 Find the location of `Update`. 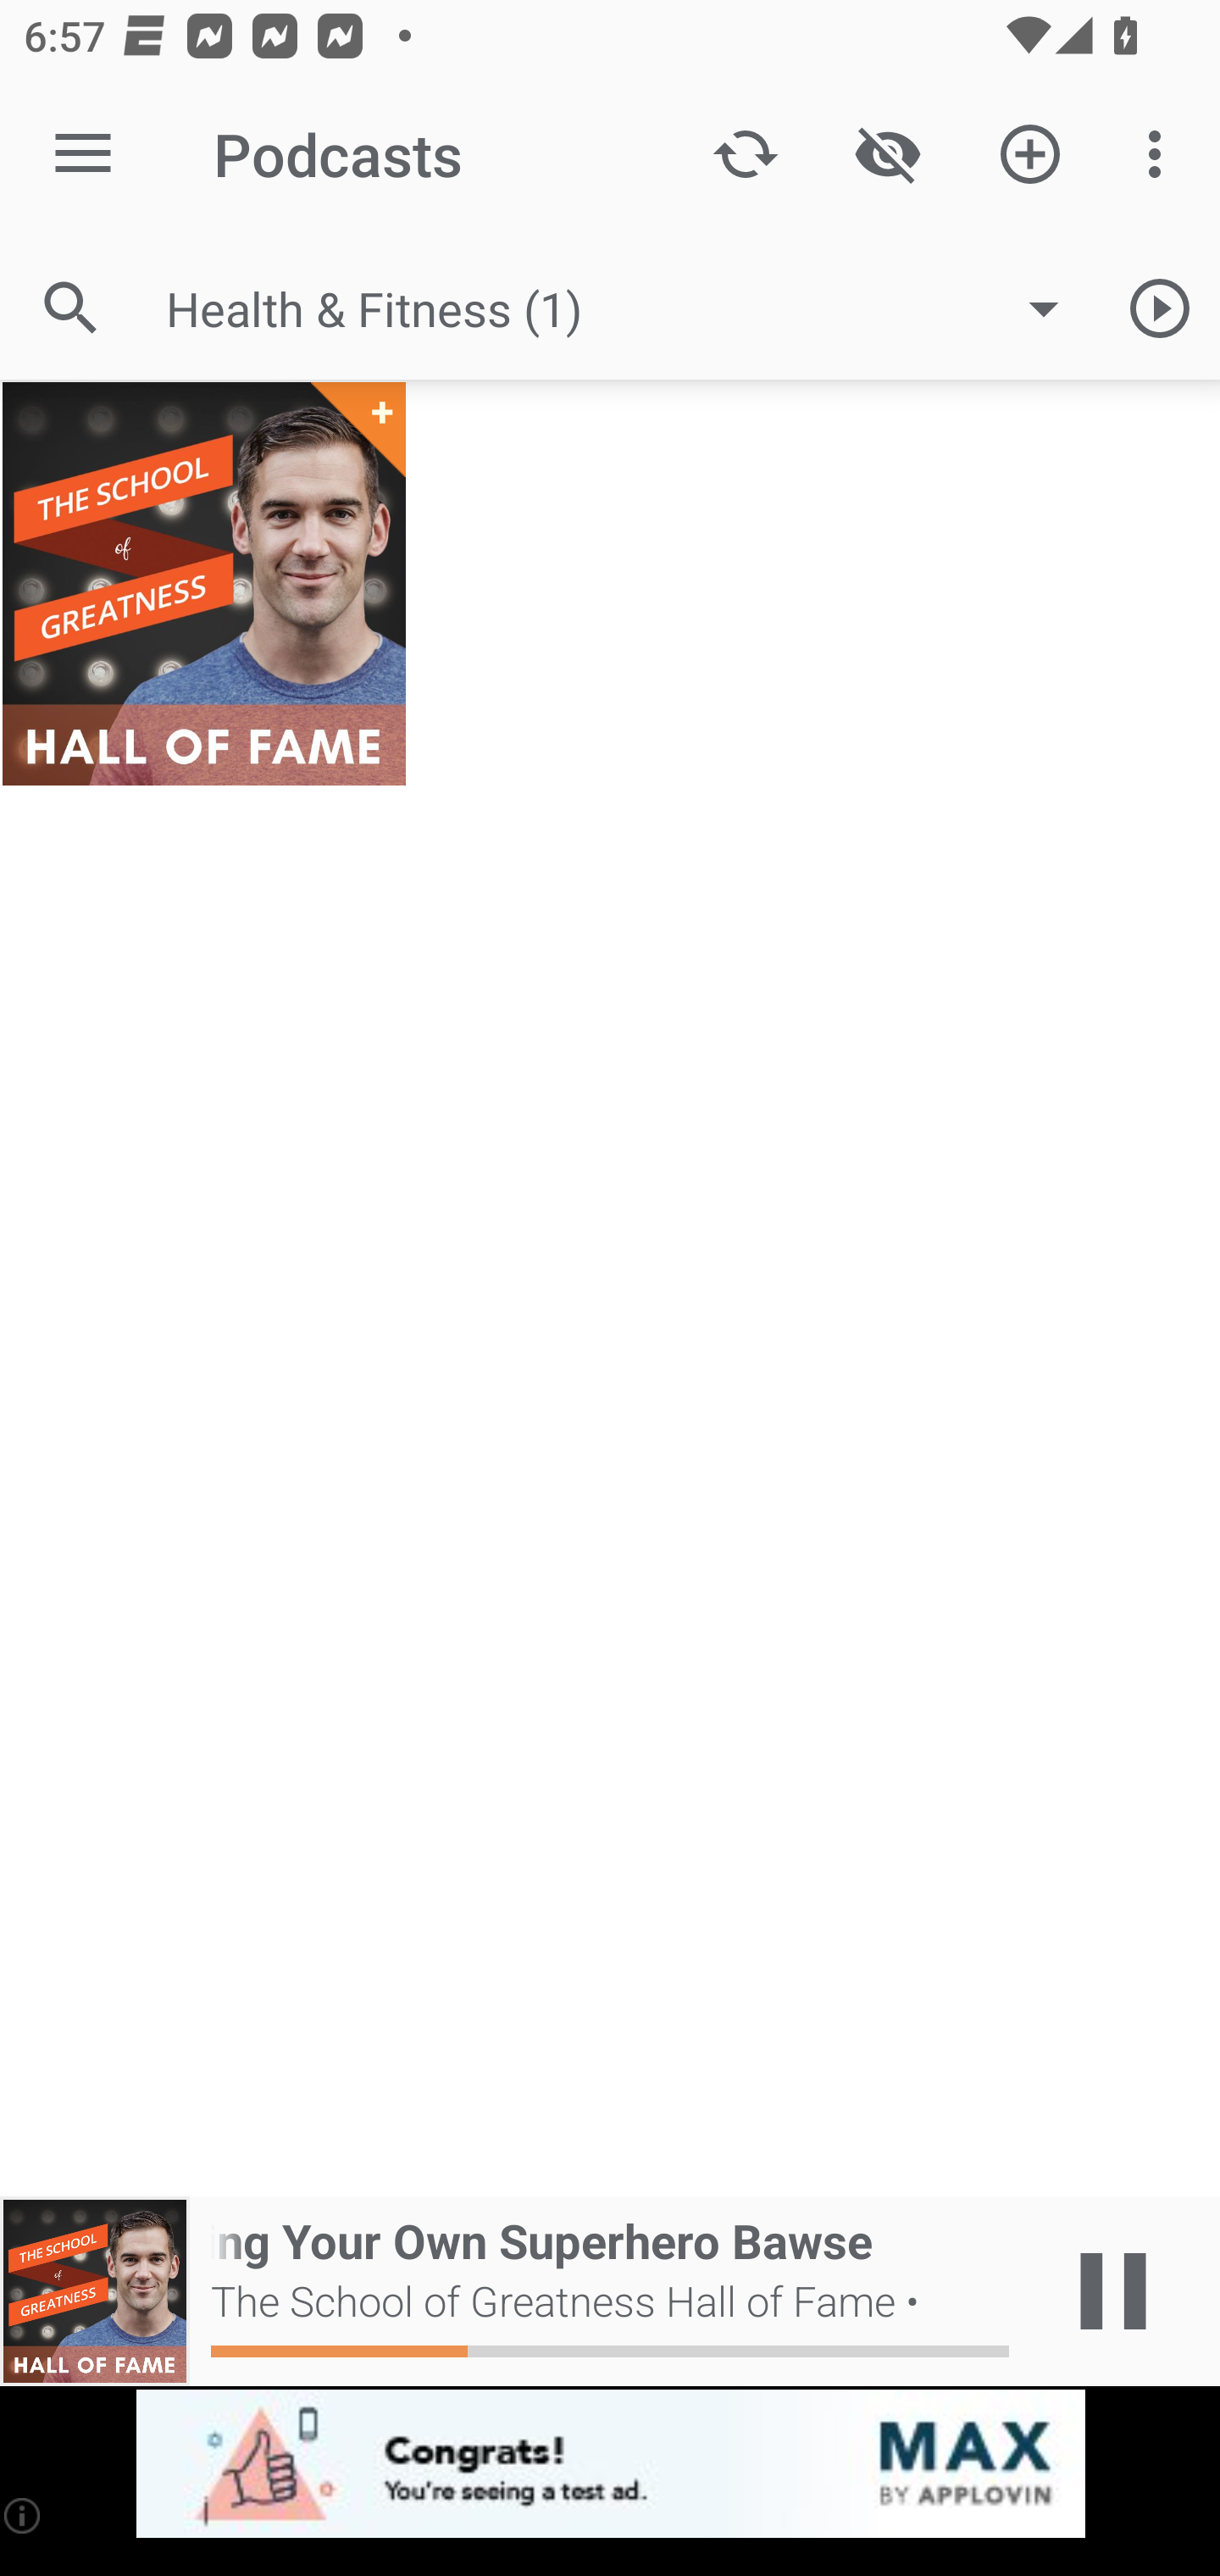

Update is located at coordinates (746, 154).